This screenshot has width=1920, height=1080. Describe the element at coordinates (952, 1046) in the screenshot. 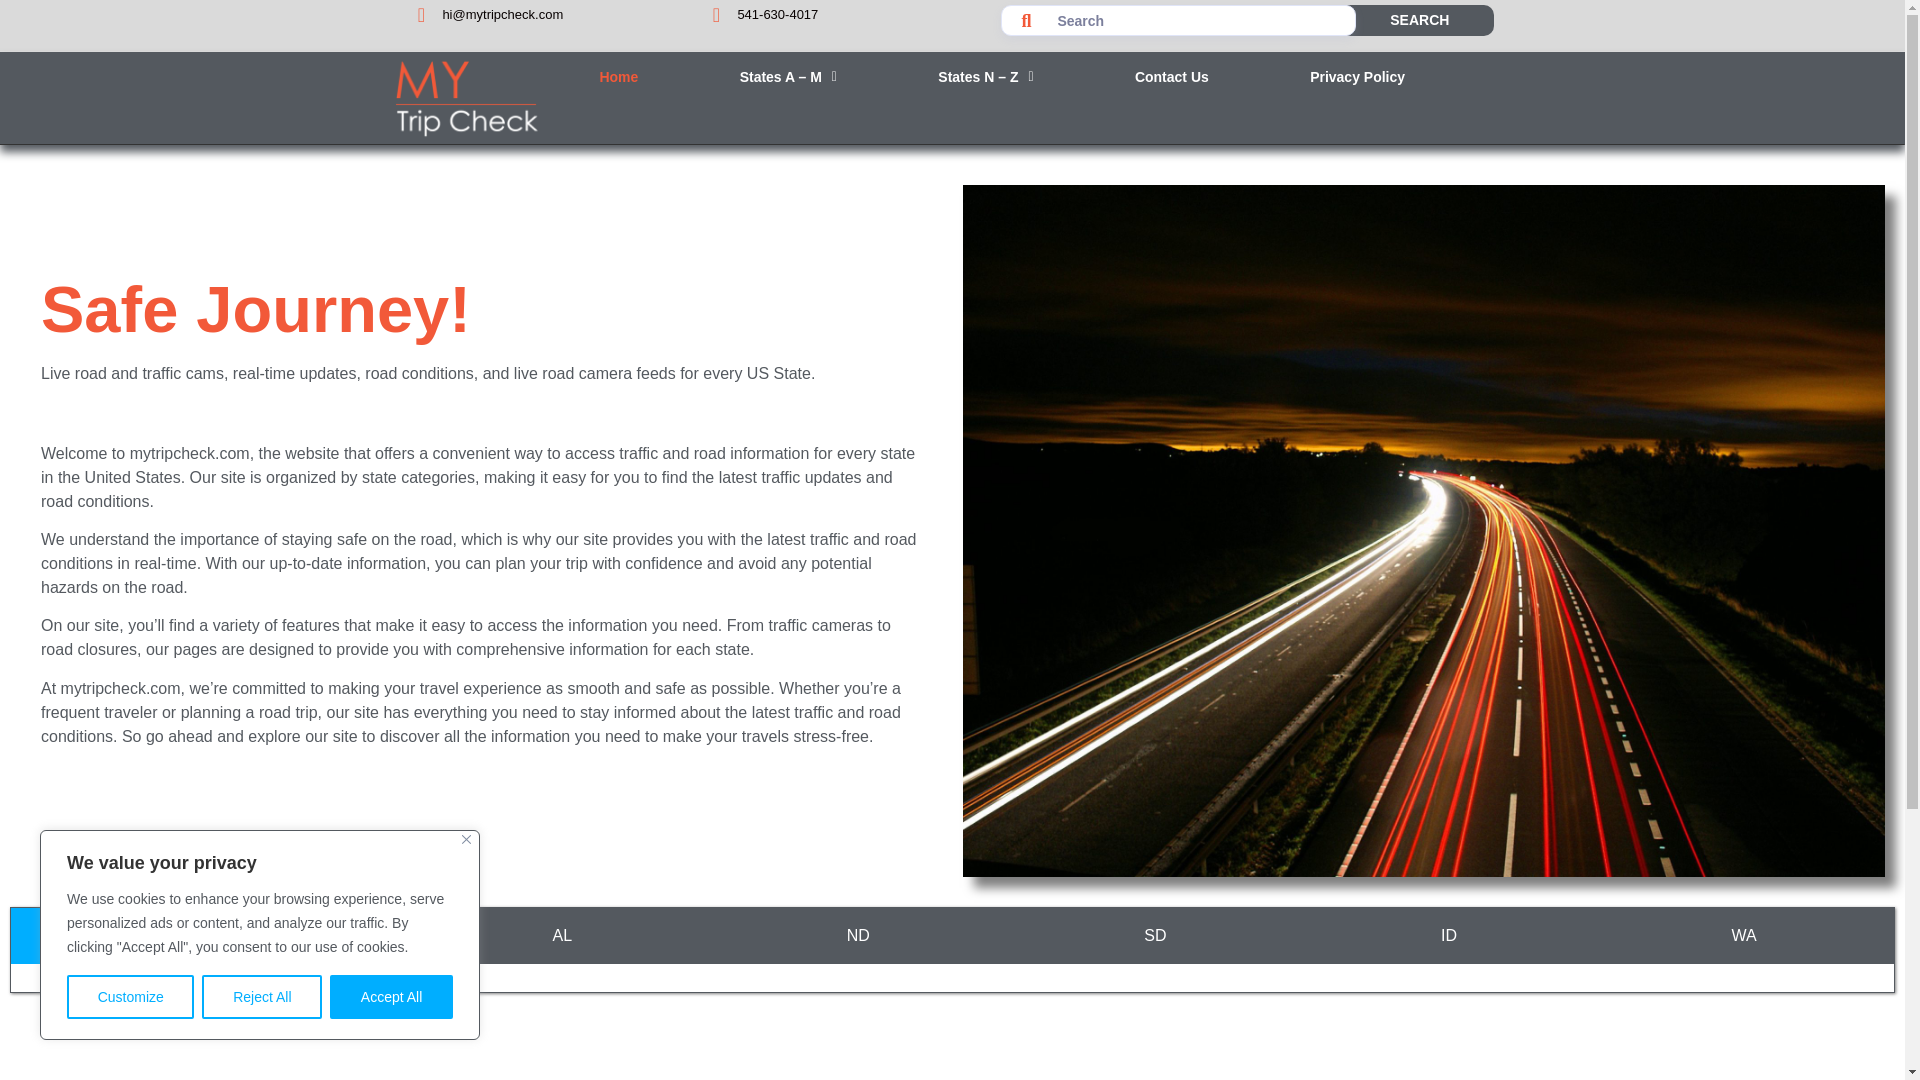

I see `usa` at that location.